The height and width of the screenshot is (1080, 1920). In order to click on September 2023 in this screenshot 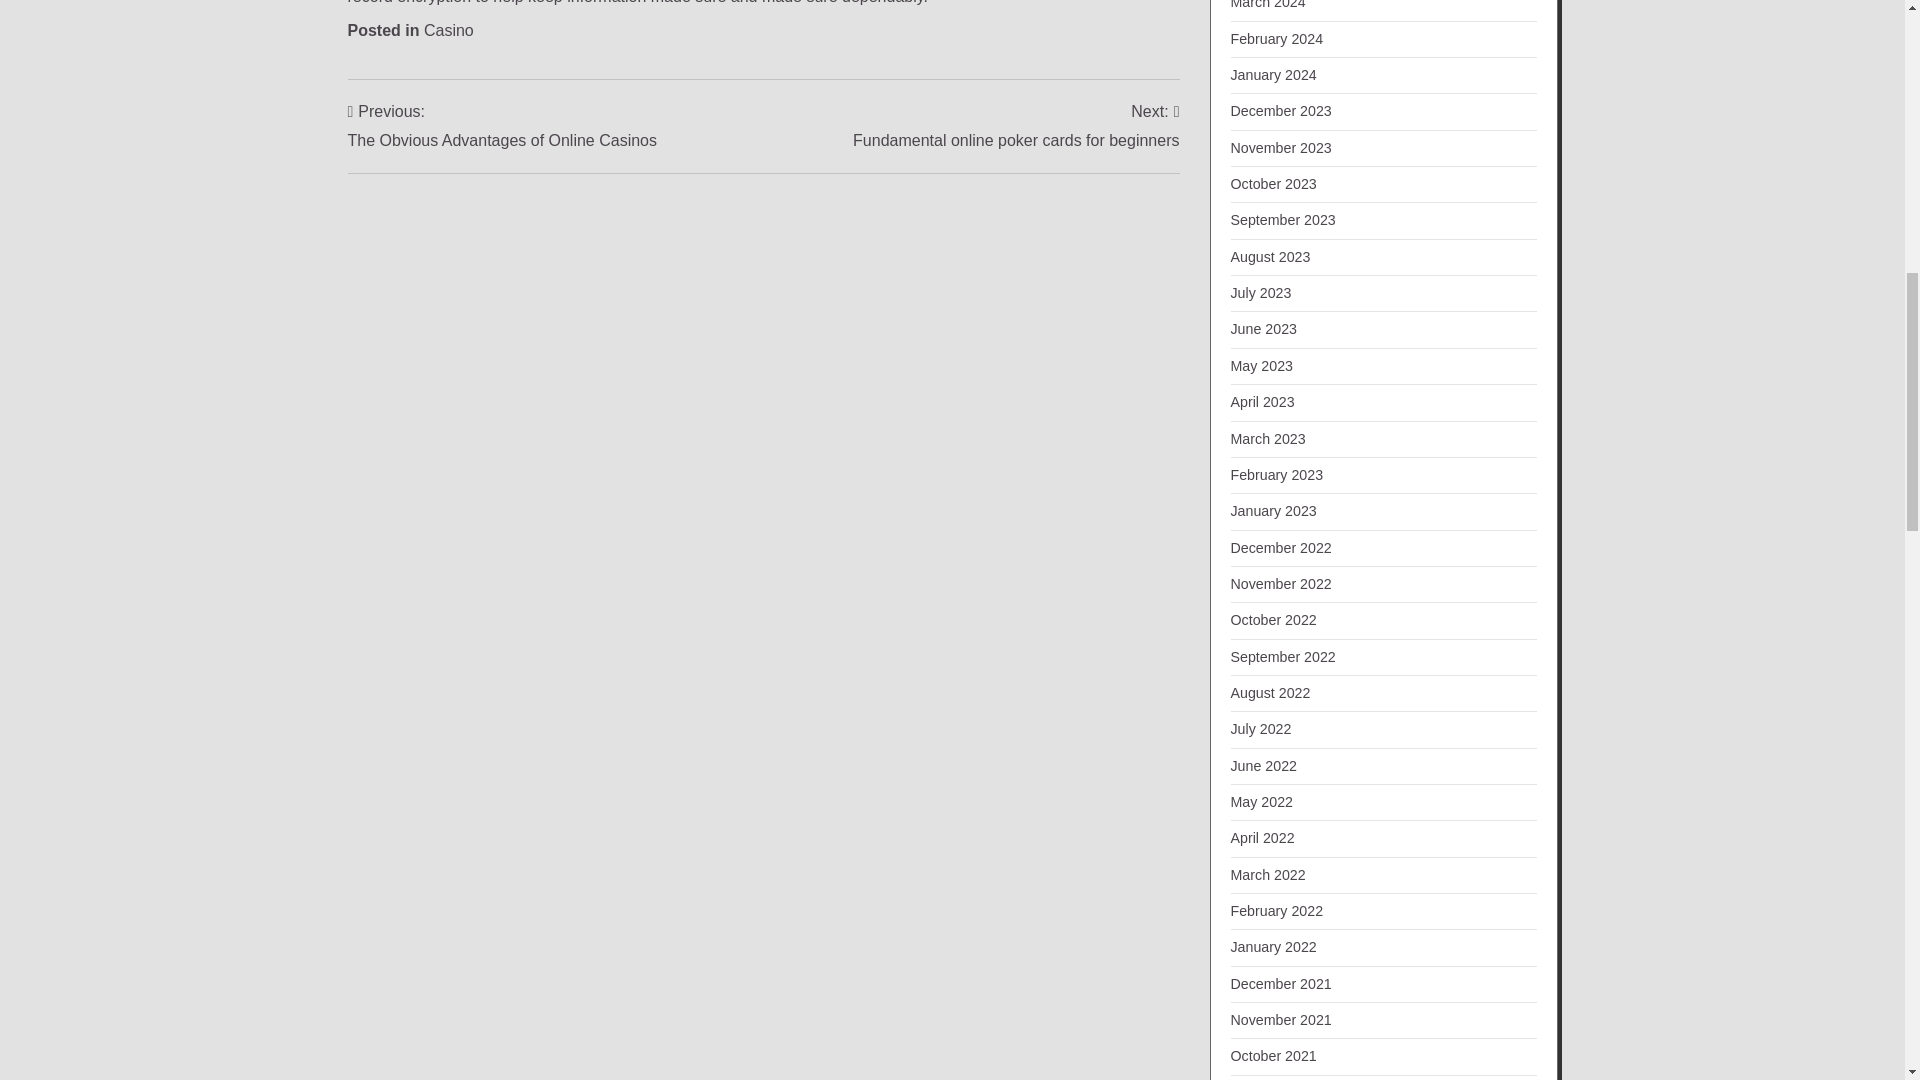, I will do `click(1282, 219)`.